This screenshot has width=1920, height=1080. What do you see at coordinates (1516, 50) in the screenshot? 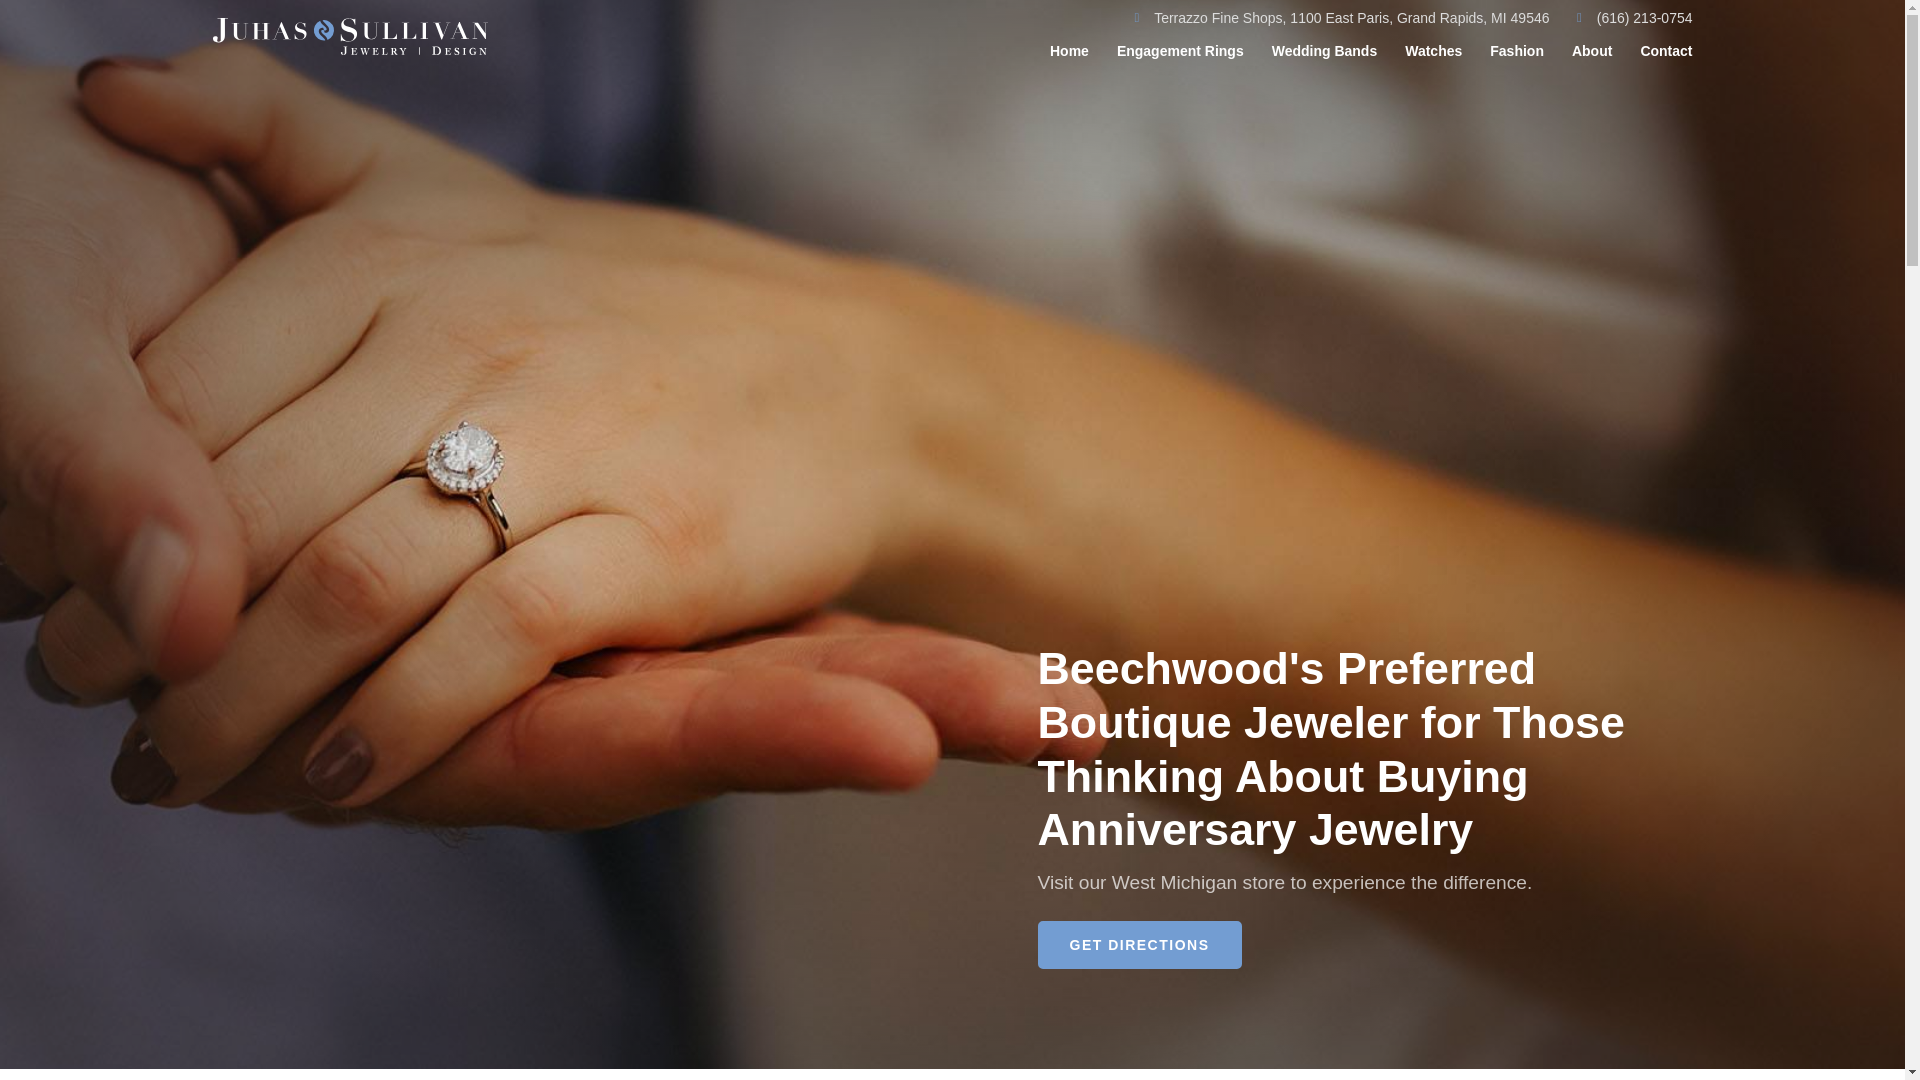
I see `Fashion` at bounding box center [1516, 50].